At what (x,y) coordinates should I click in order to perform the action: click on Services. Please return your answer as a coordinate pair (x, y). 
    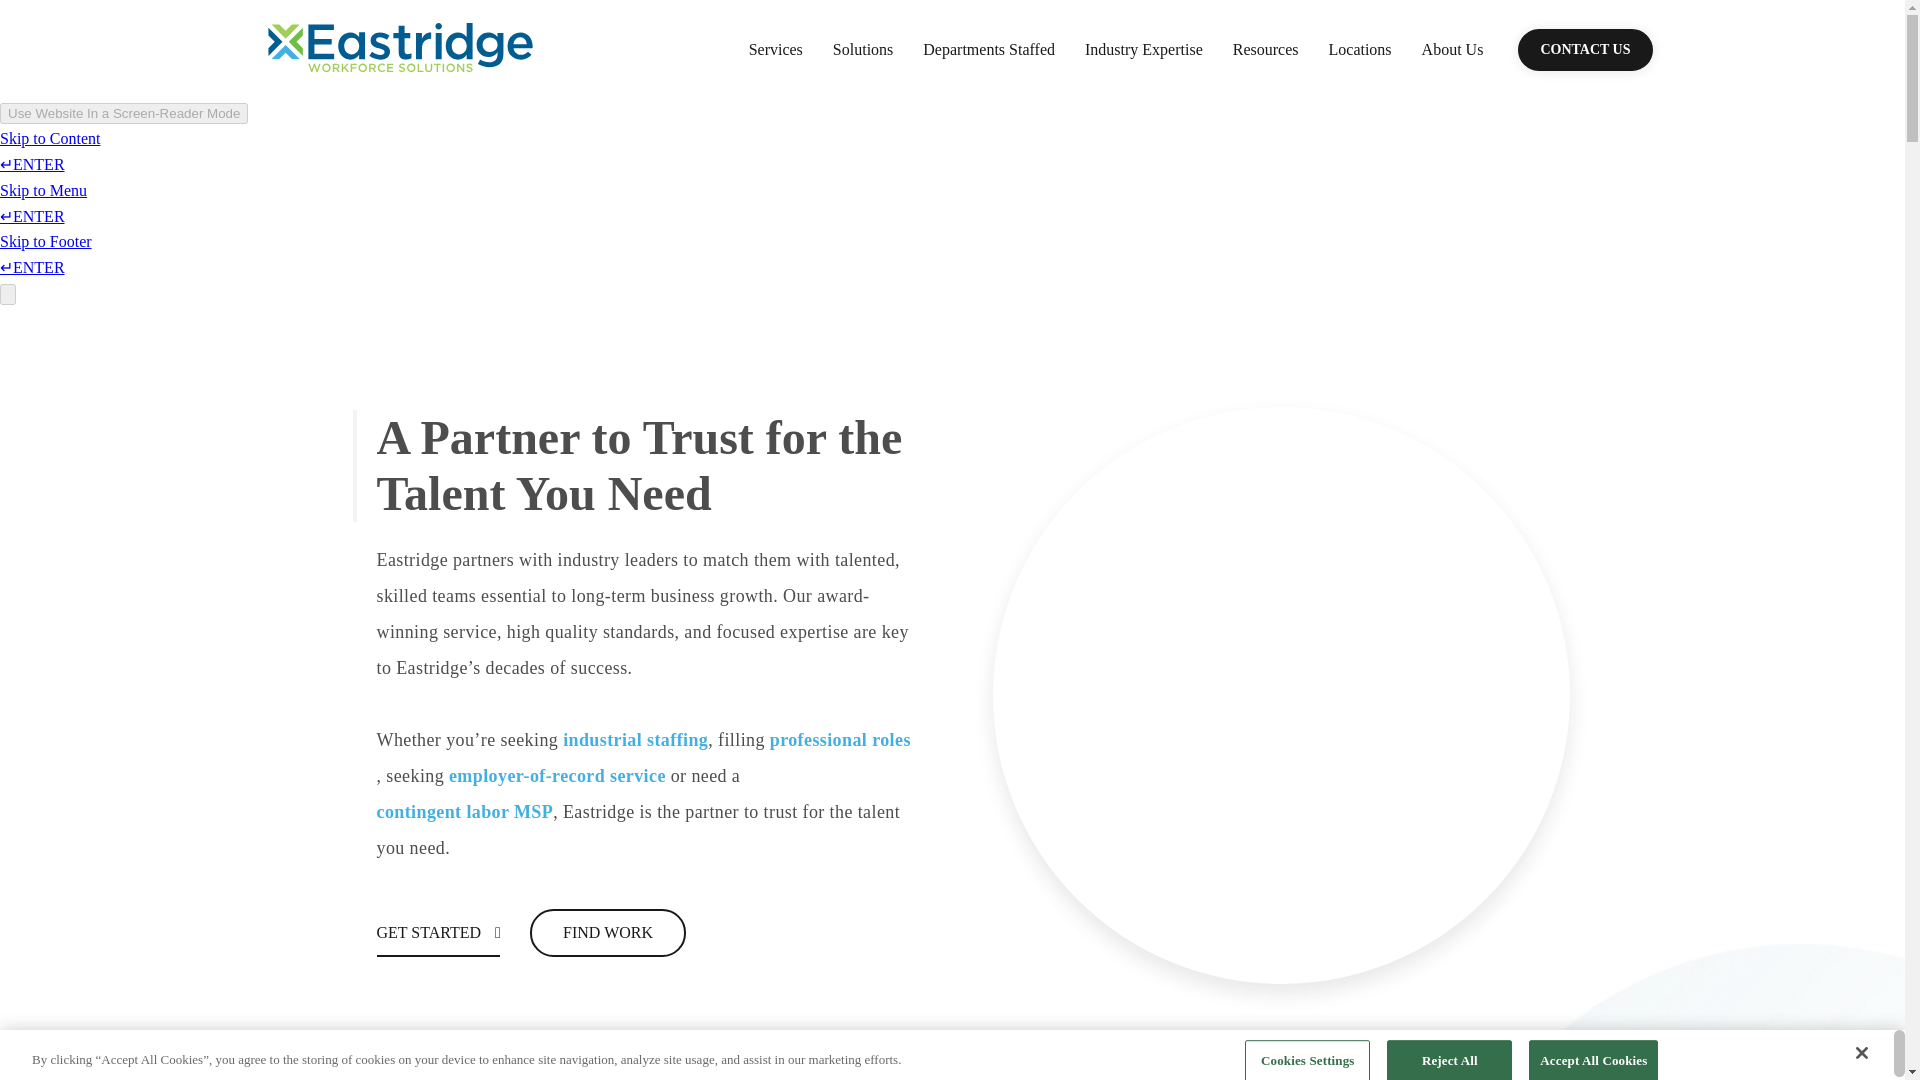
    Looking at the image, I should click on (775, 49).